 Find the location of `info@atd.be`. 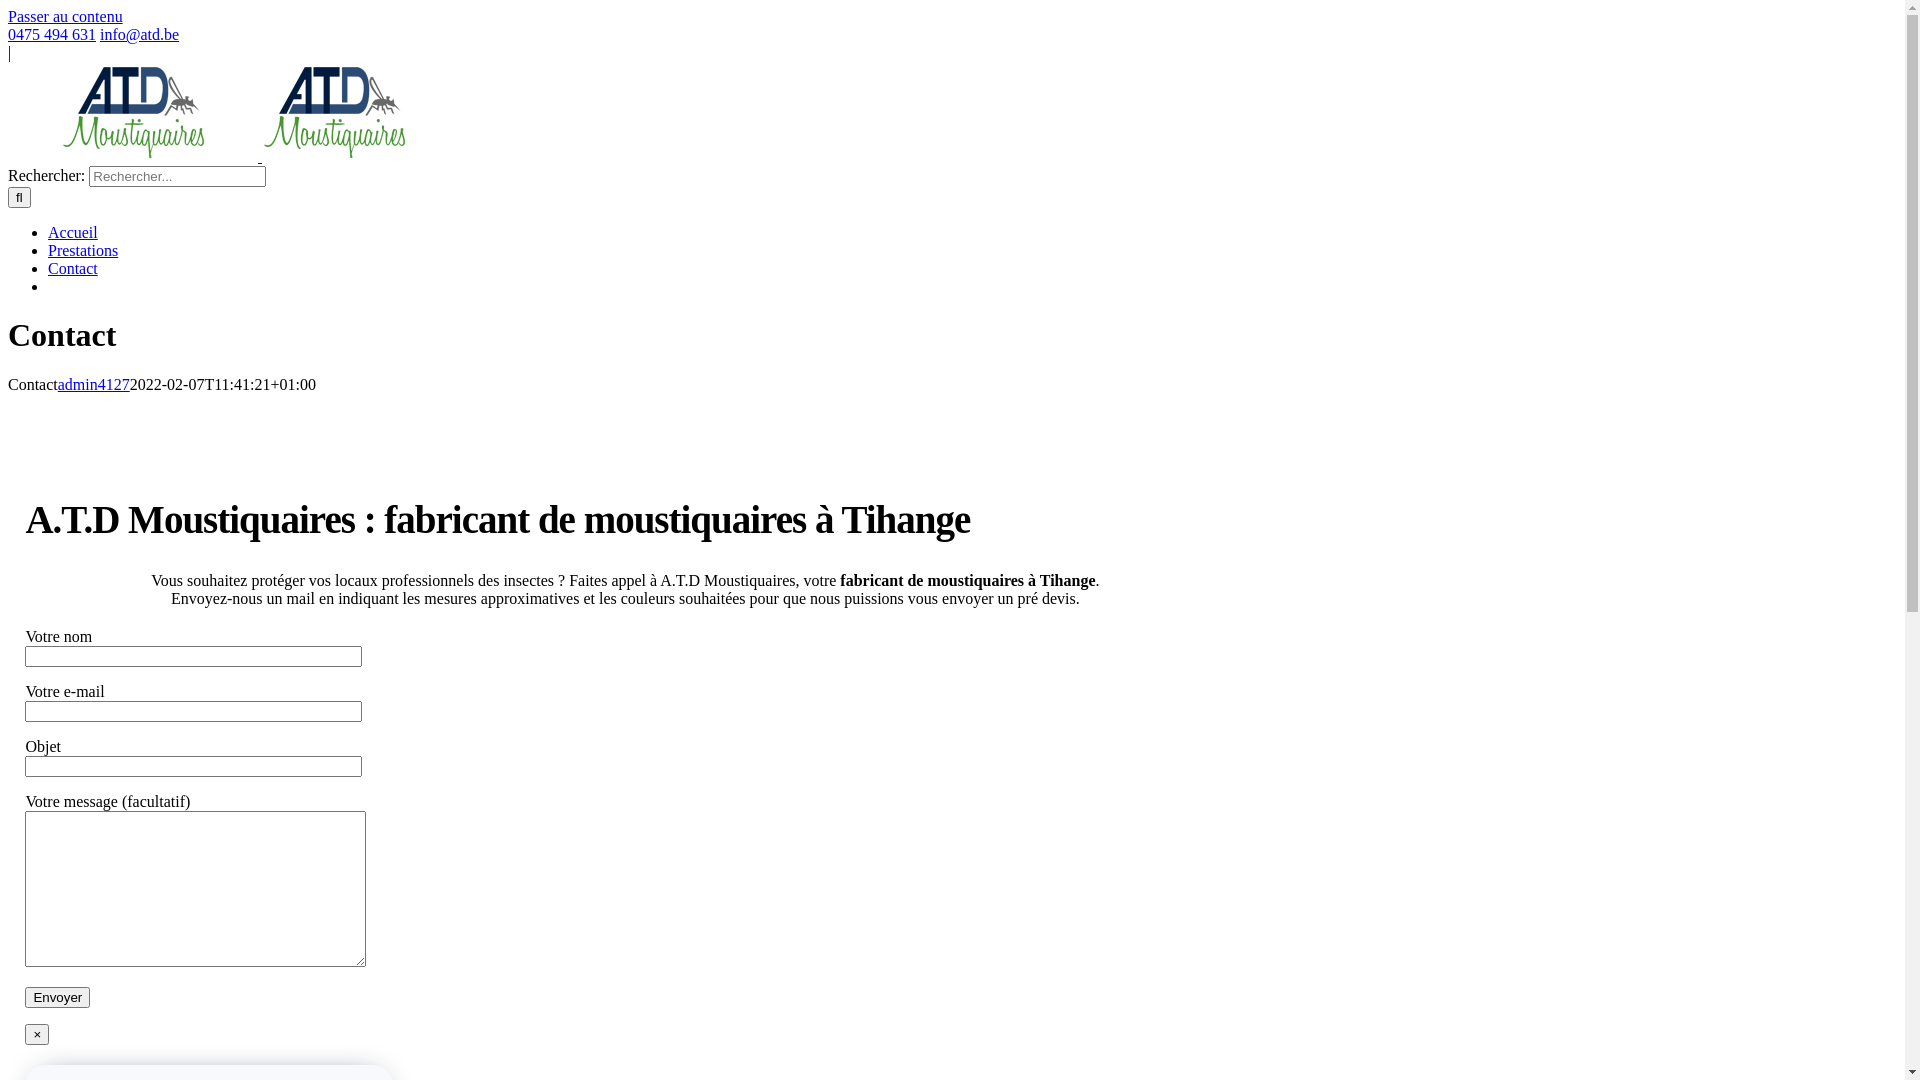

info@atd.be is located at coordinates (140, 34).